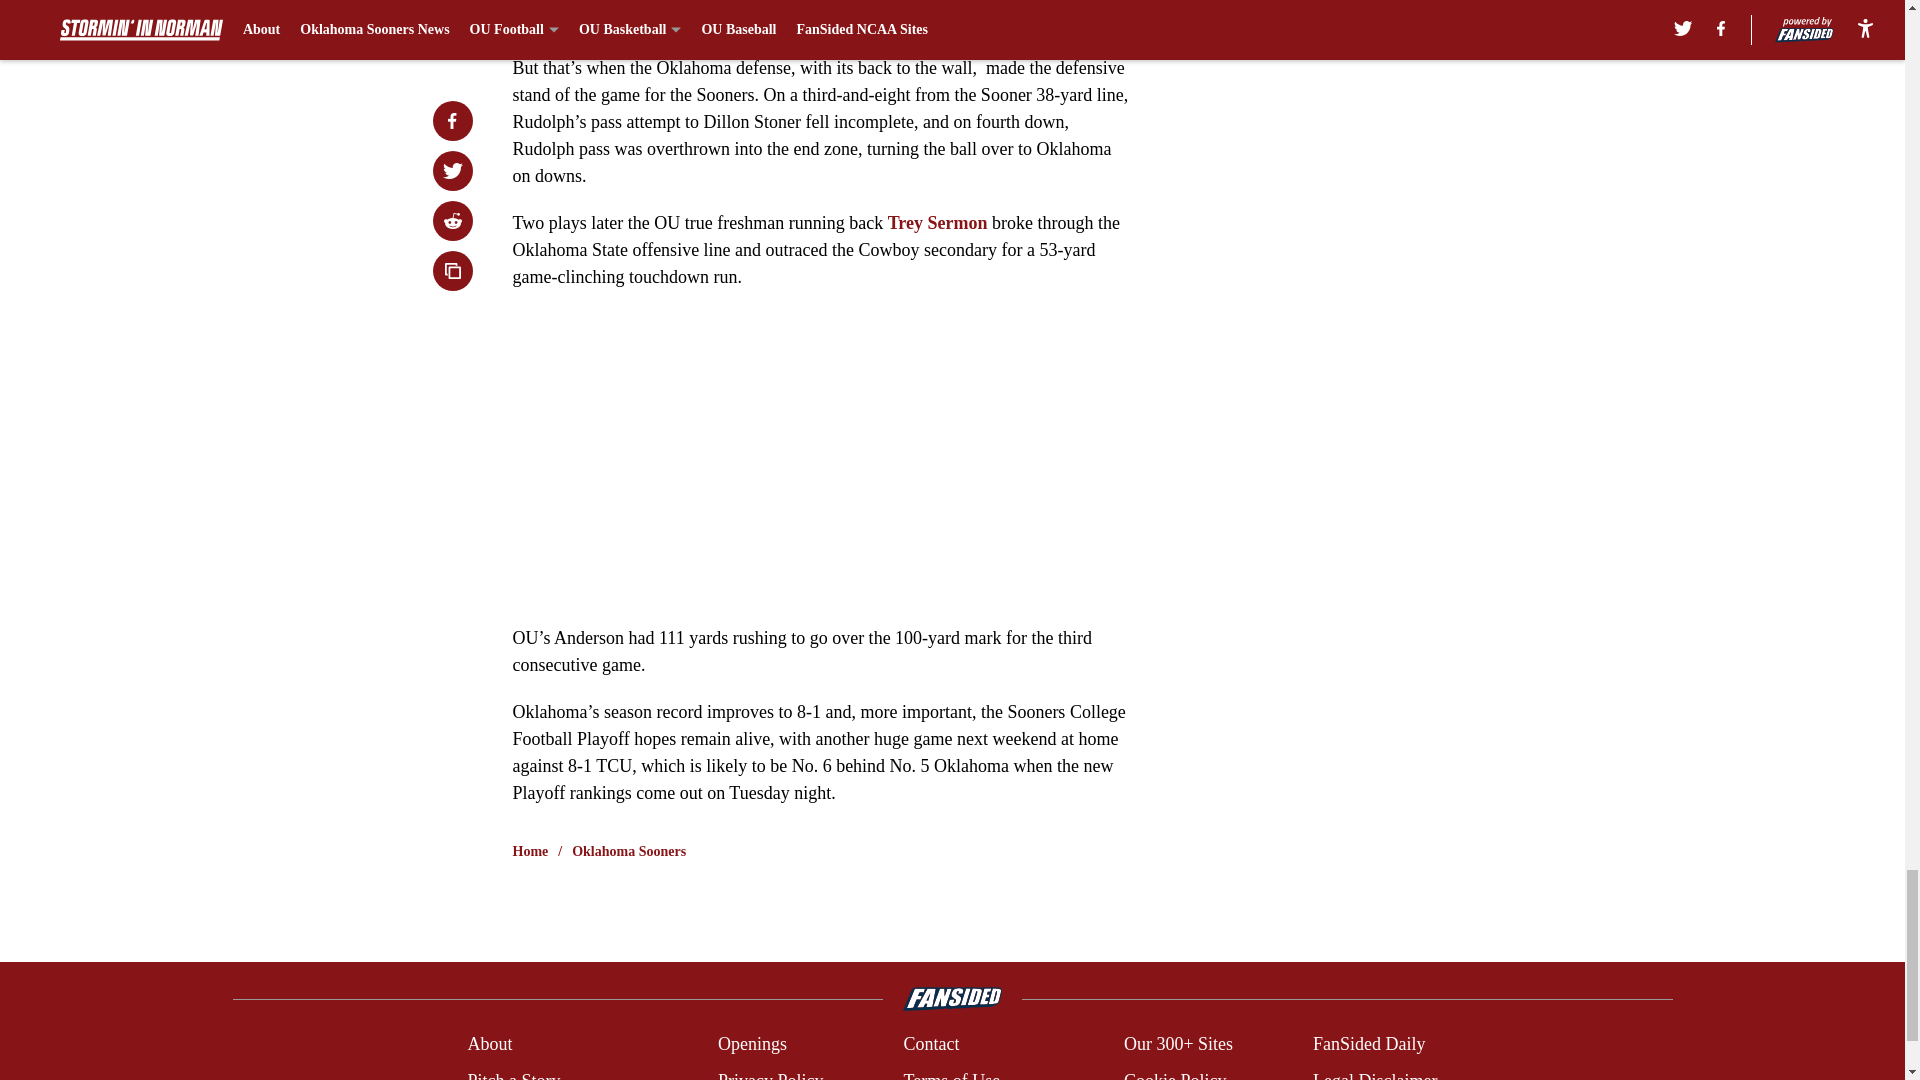  I want to click on About, so click(489, 1044).